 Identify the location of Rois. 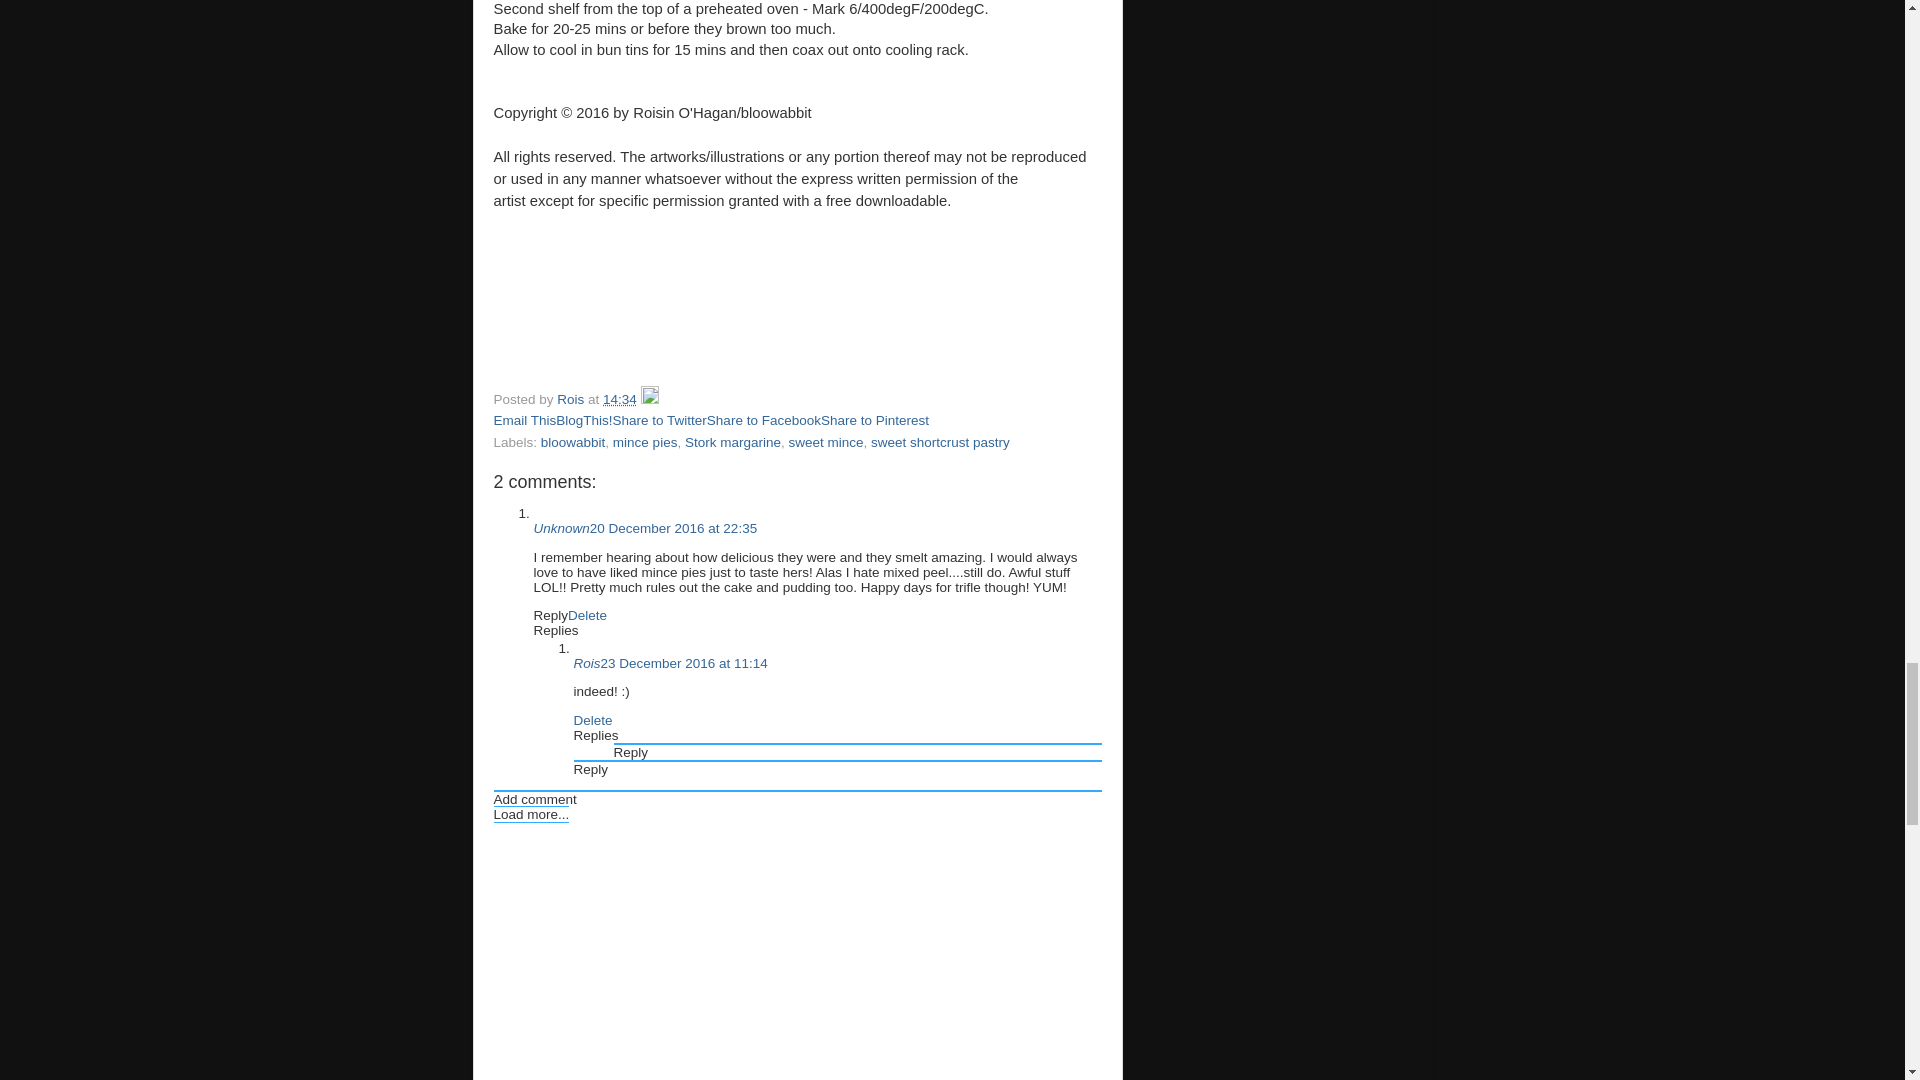
(587, 662).